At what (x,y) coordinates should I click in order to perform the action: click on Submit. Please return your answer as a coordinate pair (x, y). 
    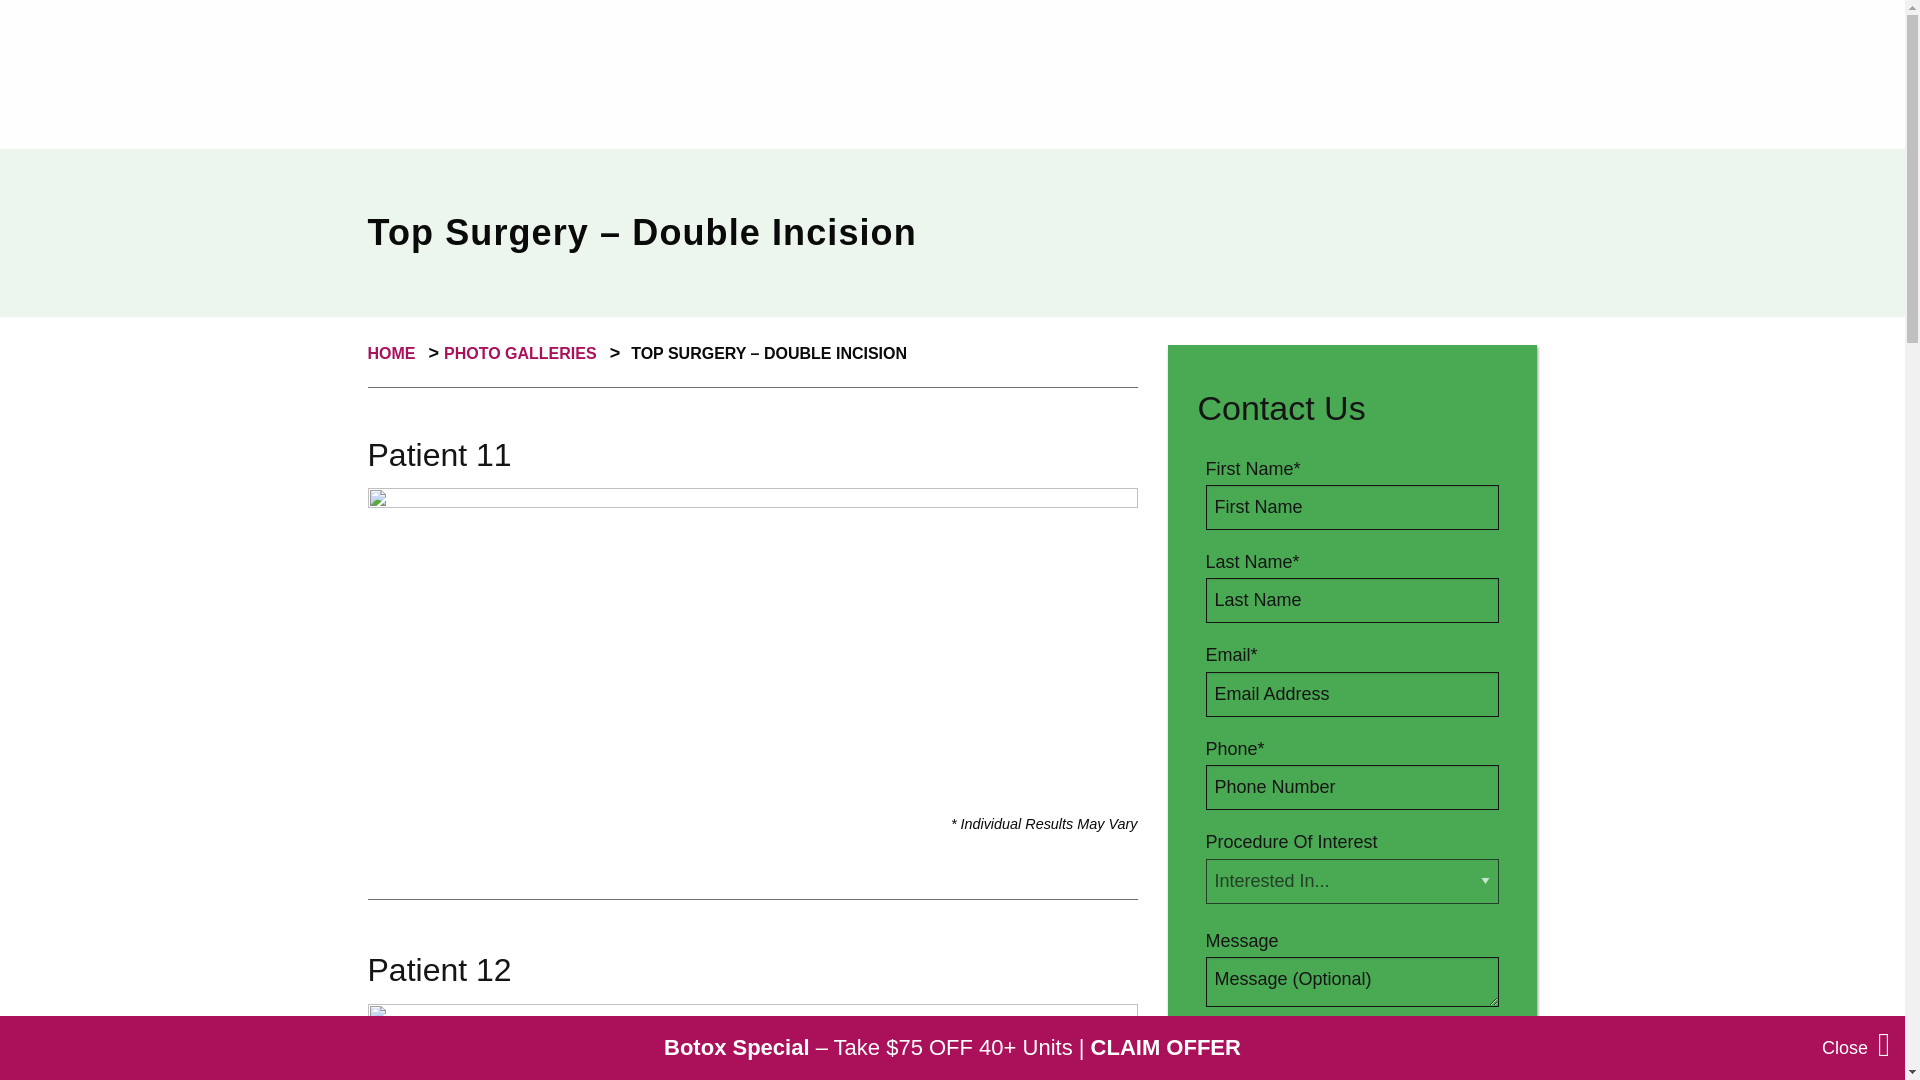
    Looking at the image, I should click on (1352, 1074).